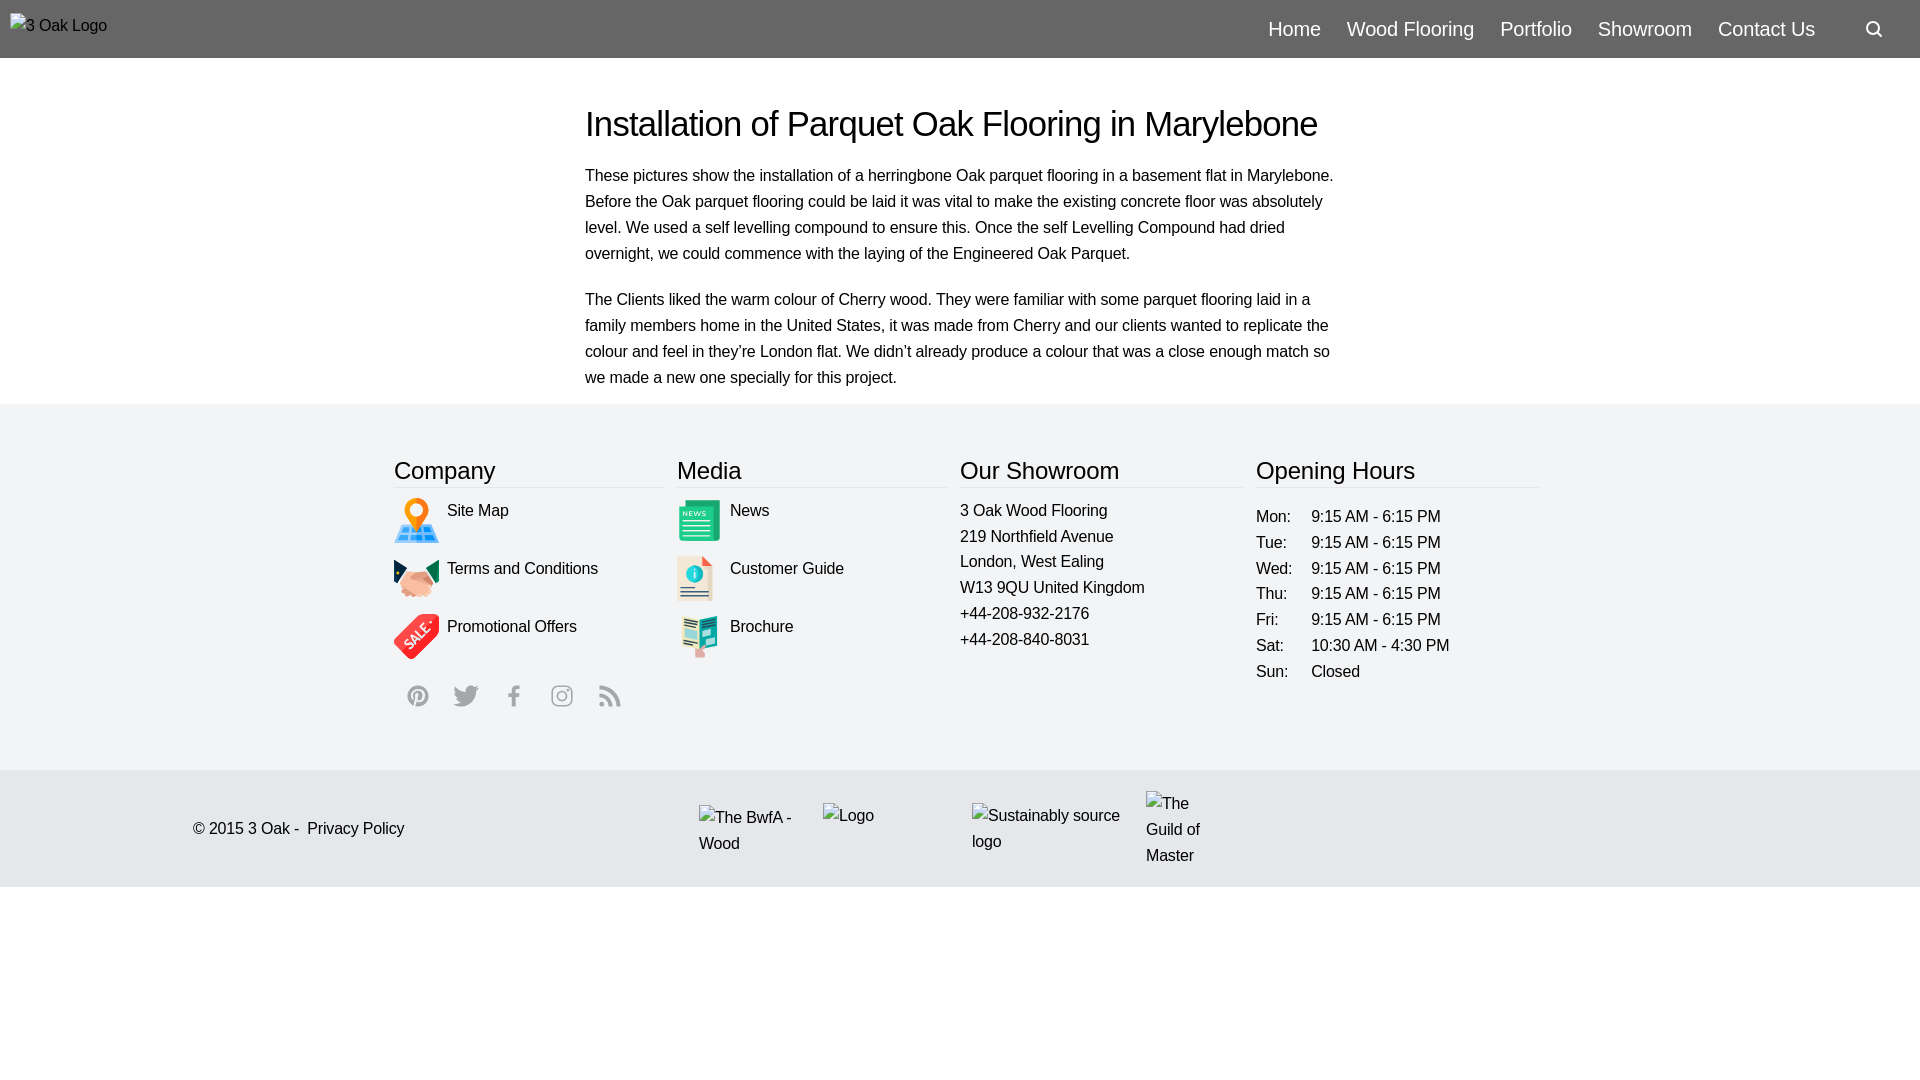  I want to click on Portfolio, so click(1536, 28).